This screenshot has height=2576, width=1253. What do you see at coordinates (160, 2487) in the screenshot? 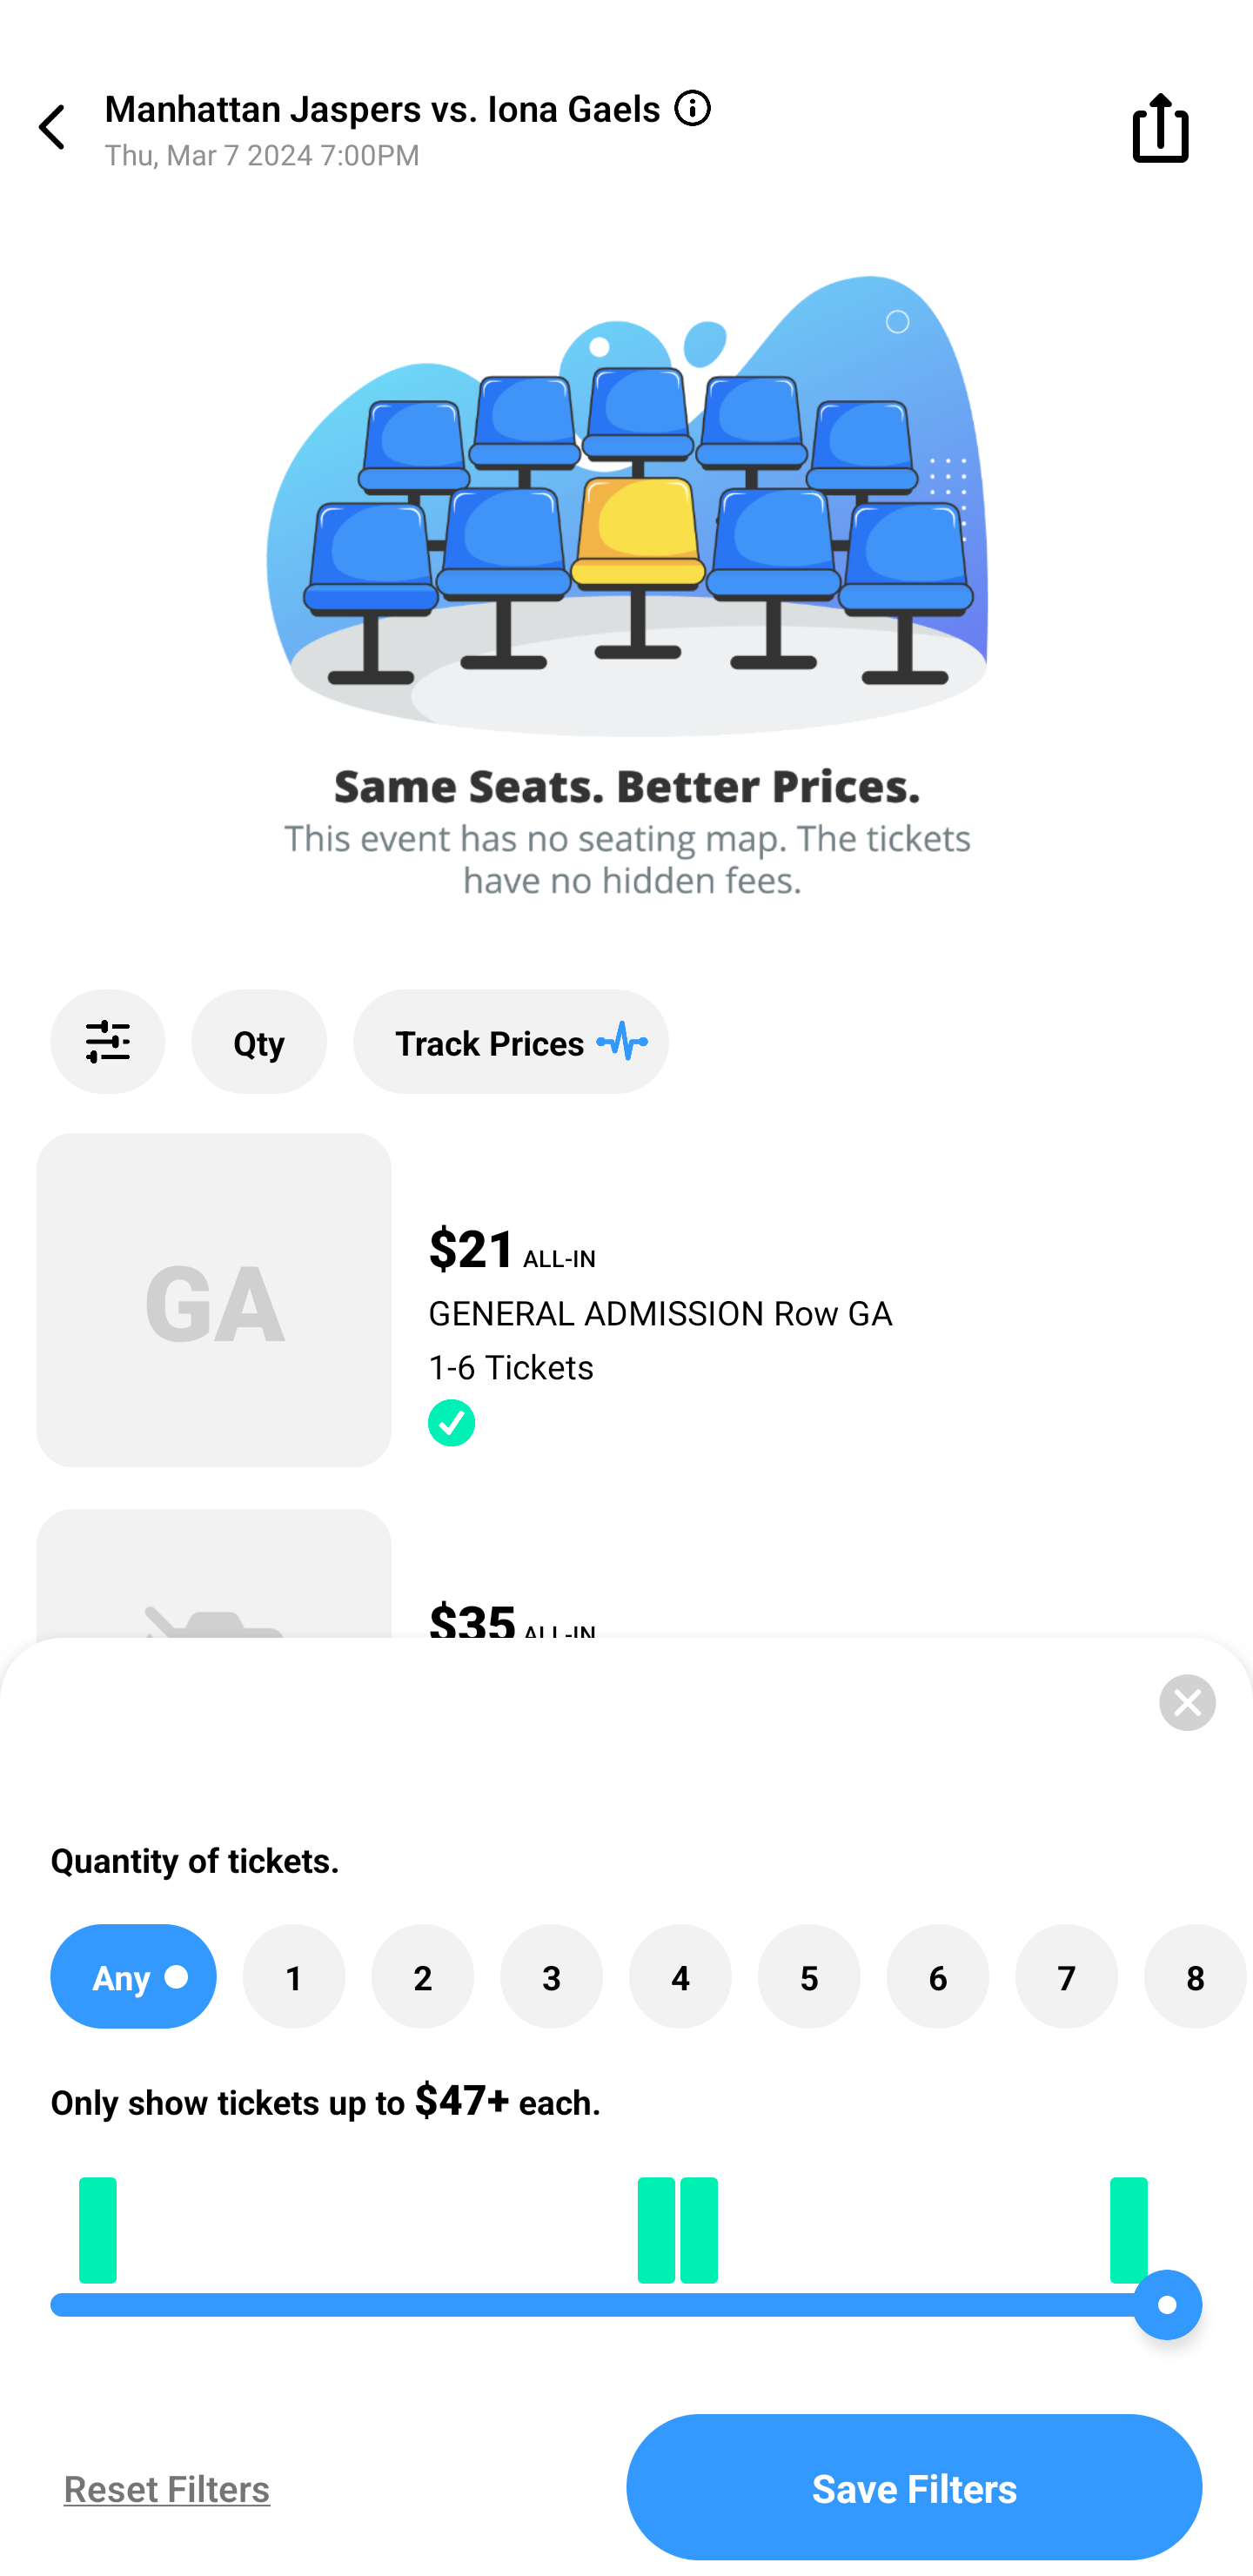
I see `Reset Filters` at bounding box center [160, 2487].